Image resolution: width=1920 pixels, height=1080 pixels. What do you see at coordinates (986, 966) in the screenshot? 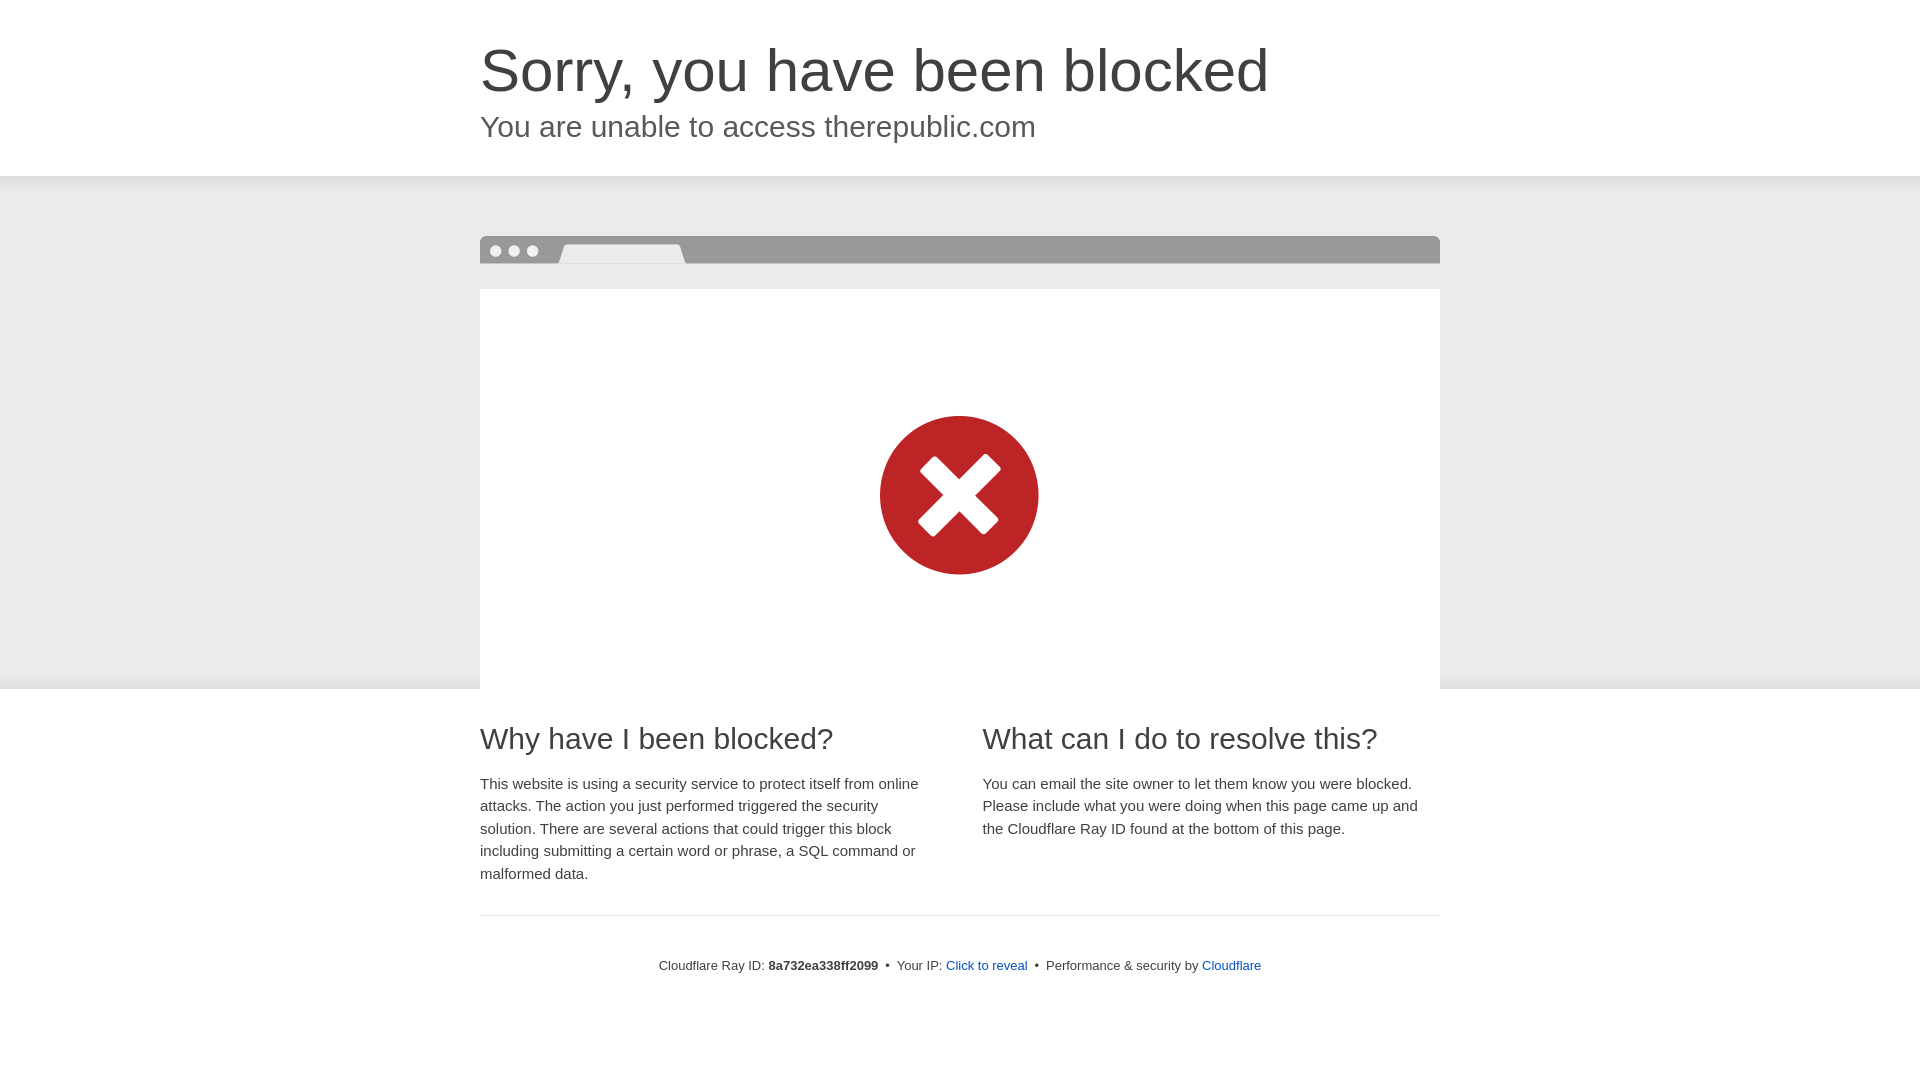
I see `Click to reveal` at bounding box center [986, 966].